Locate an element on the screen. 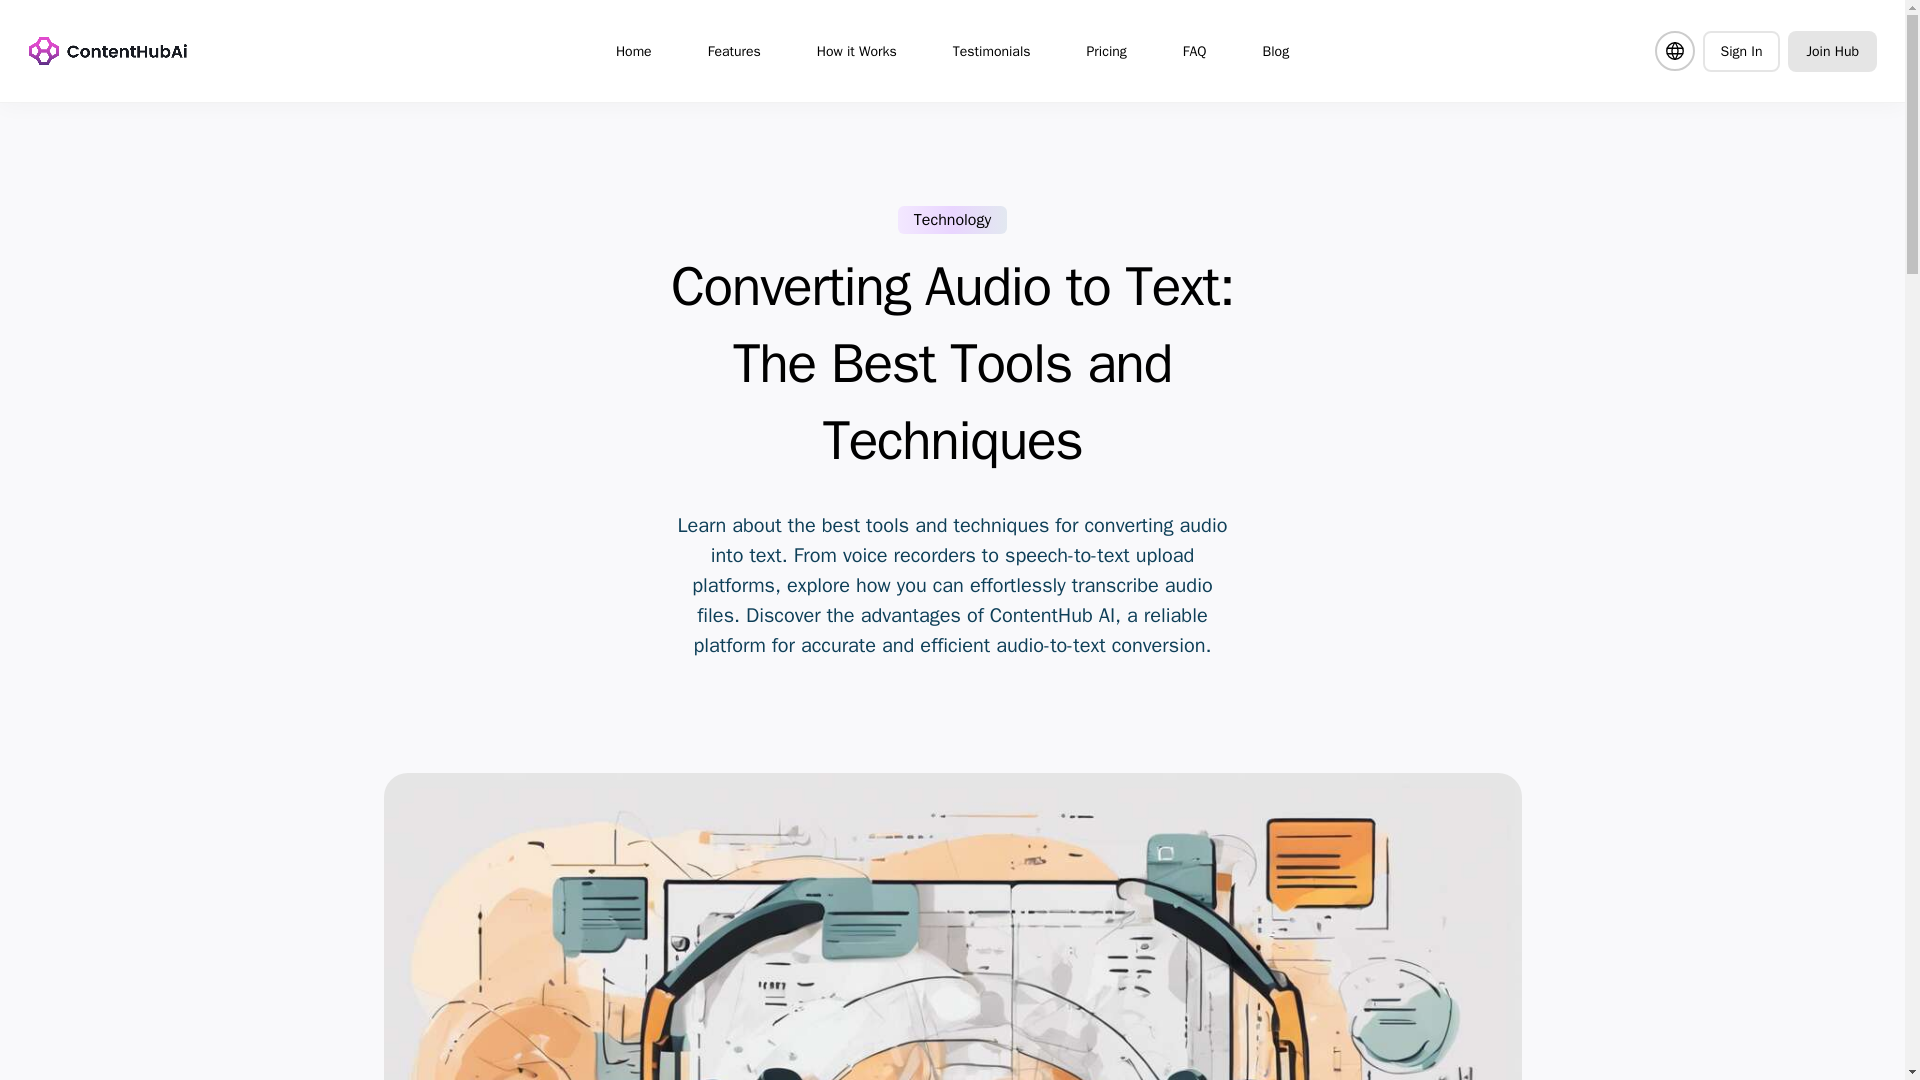  Join Hub is located at coordinates (1832, 50).